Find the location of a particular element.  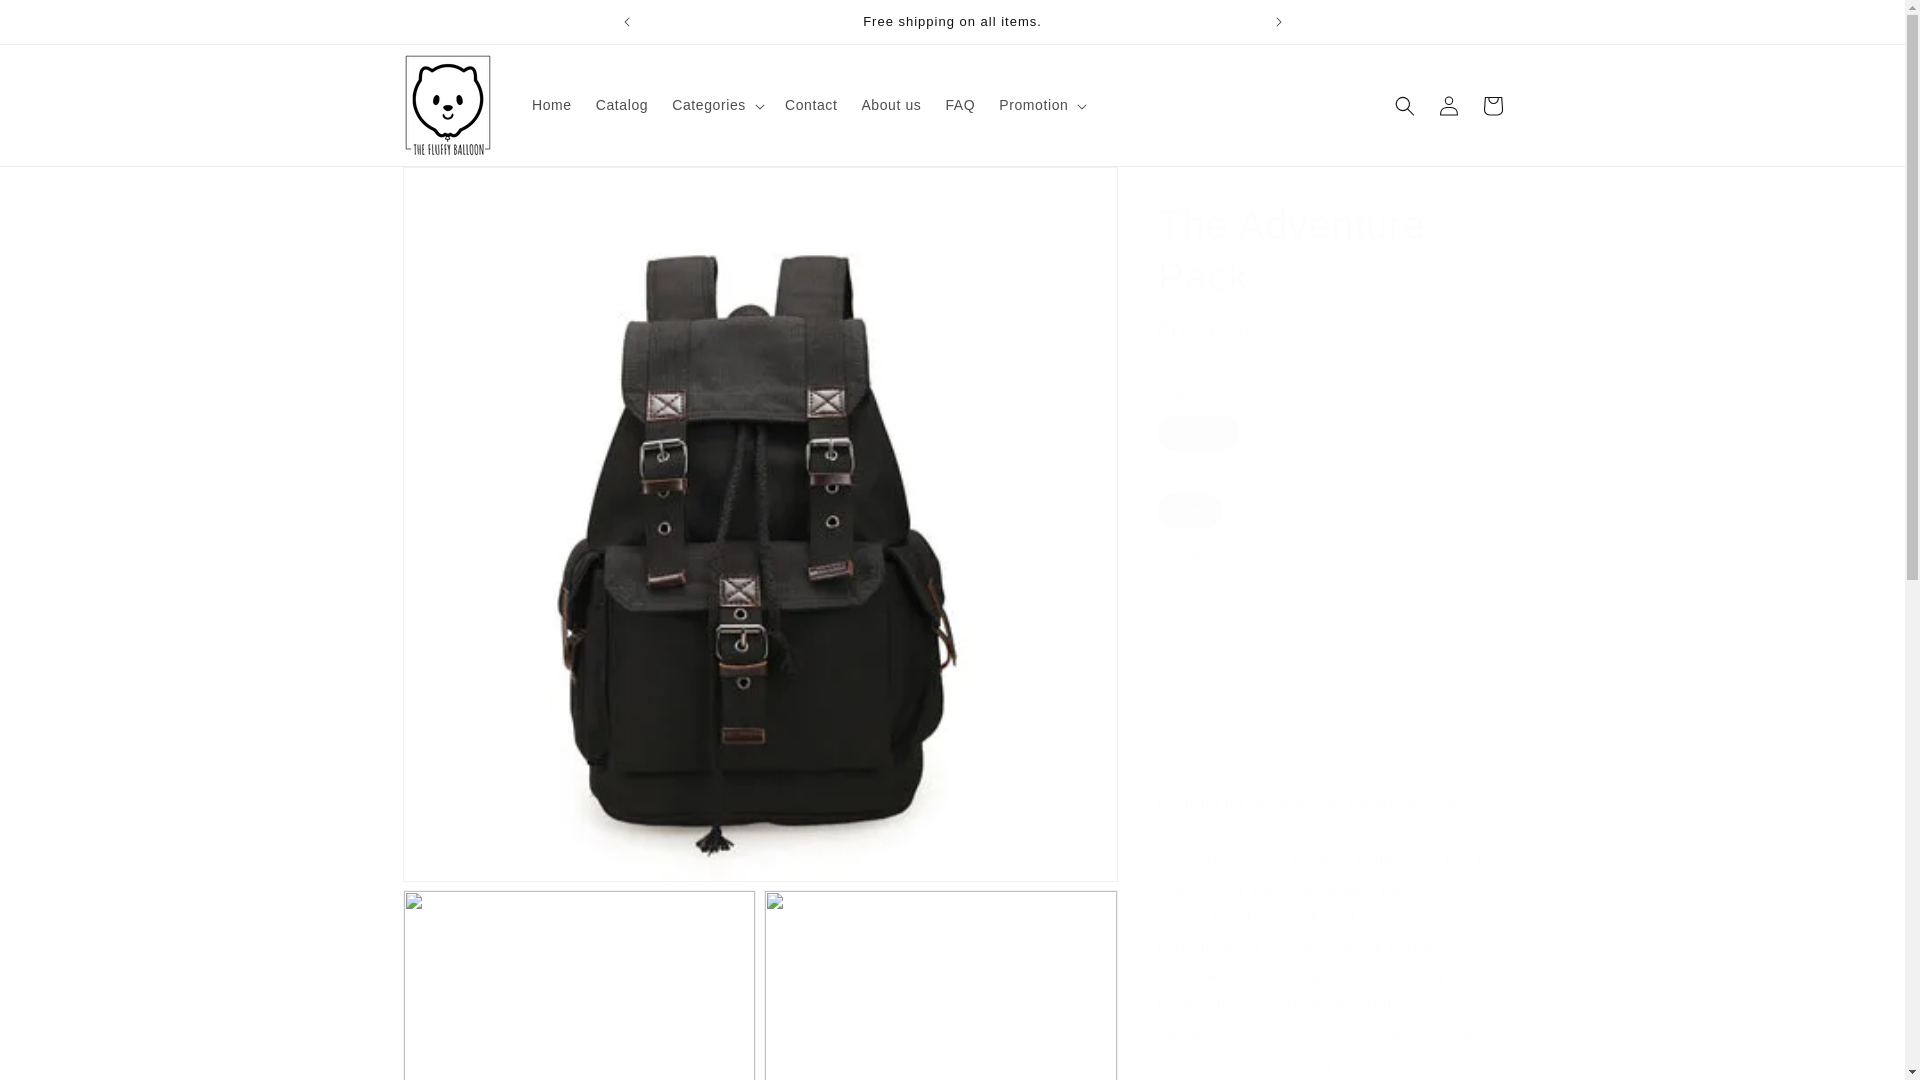

Open media 5 in modal is located at coordinates (940, 984).